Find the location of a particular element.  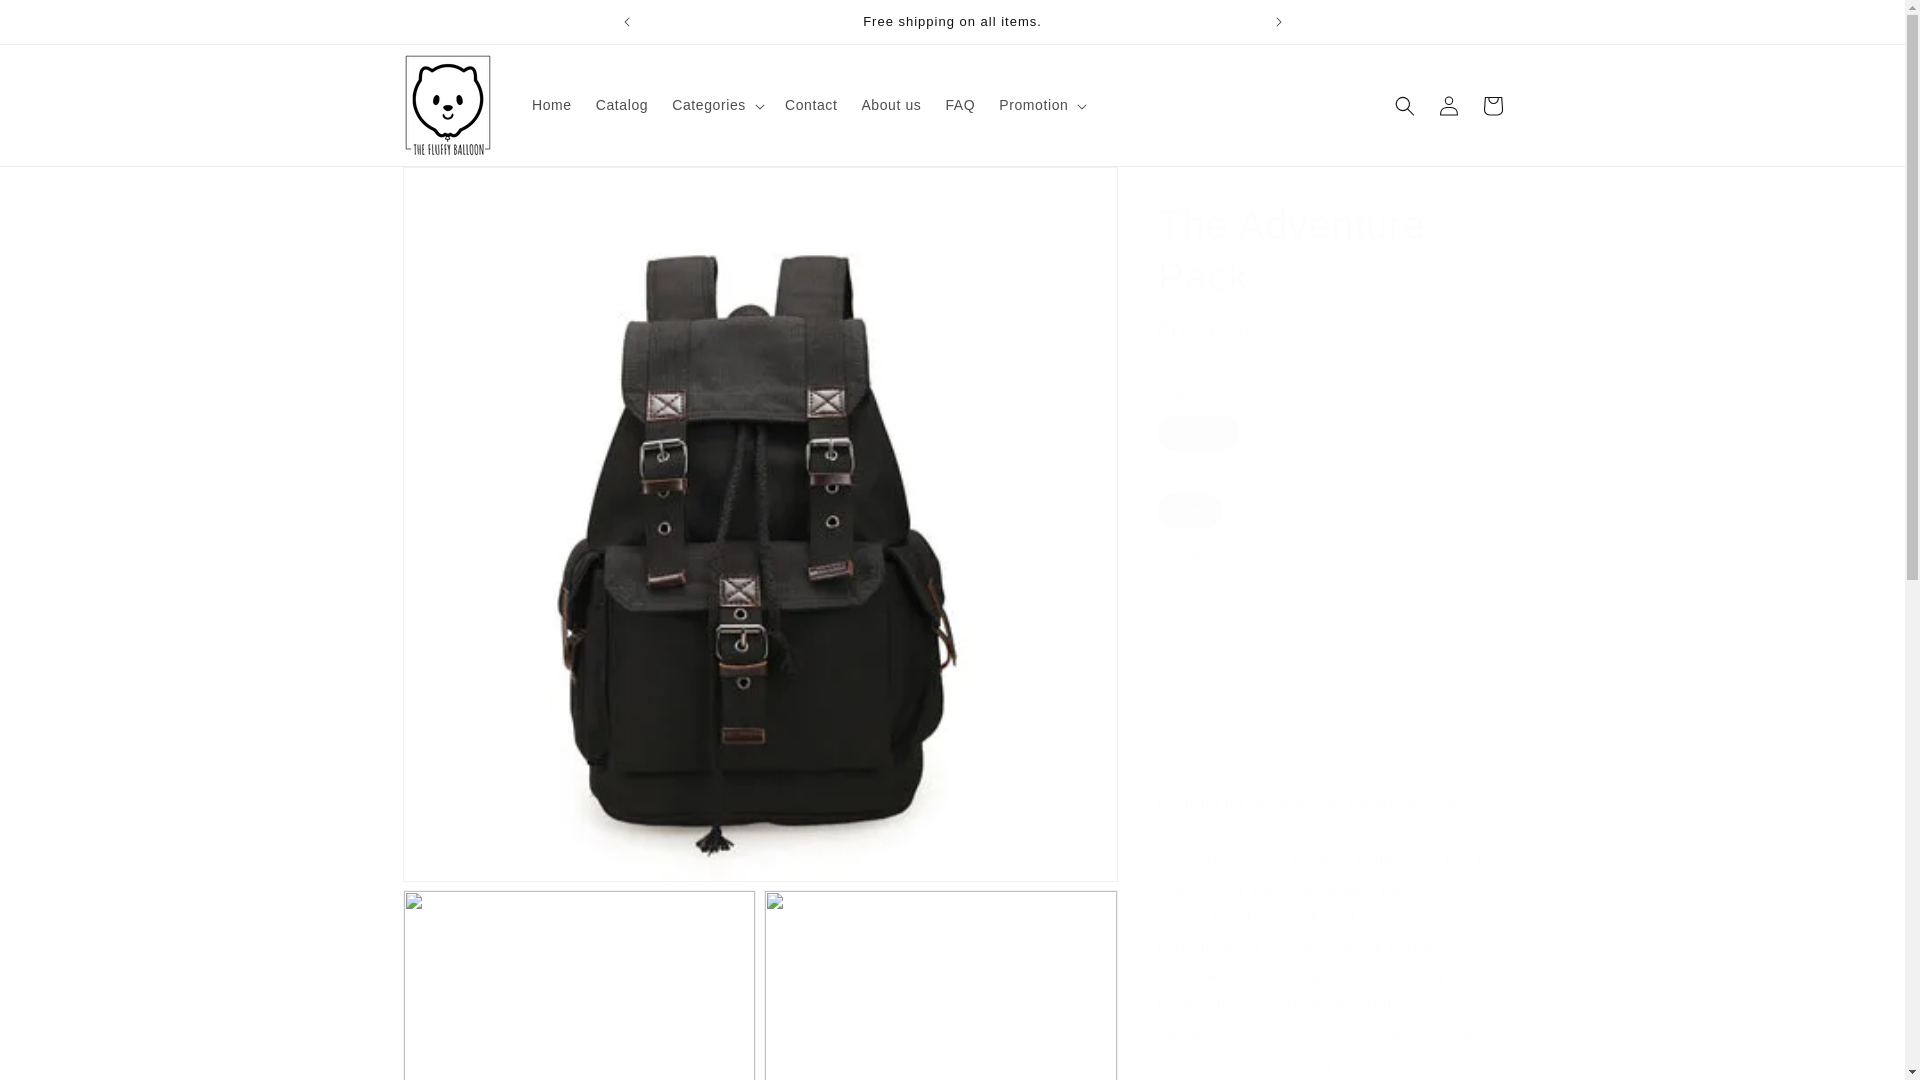

Open media 5 in modal is located at coordinates (940, 984).